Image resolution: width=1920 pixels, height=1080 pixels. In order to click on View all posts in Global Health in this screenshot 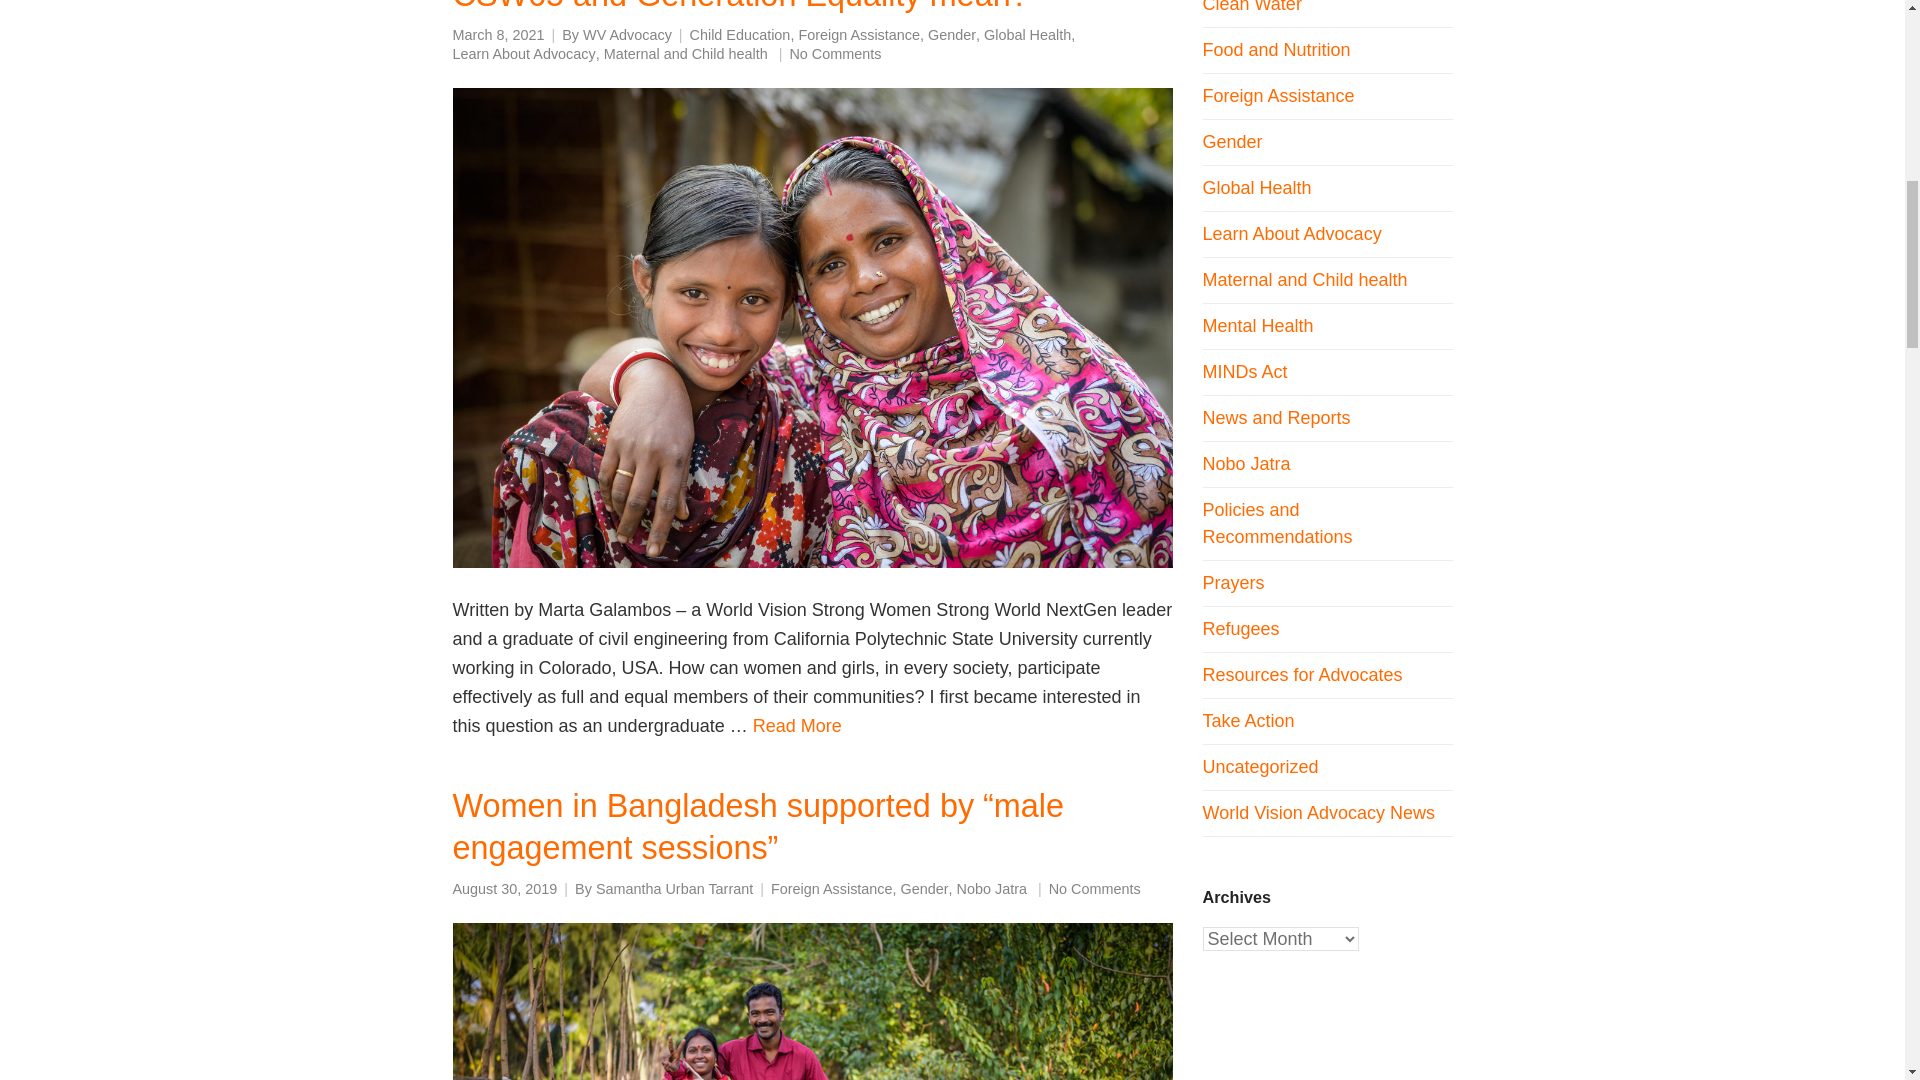, I will do `click(1027, 35)`.